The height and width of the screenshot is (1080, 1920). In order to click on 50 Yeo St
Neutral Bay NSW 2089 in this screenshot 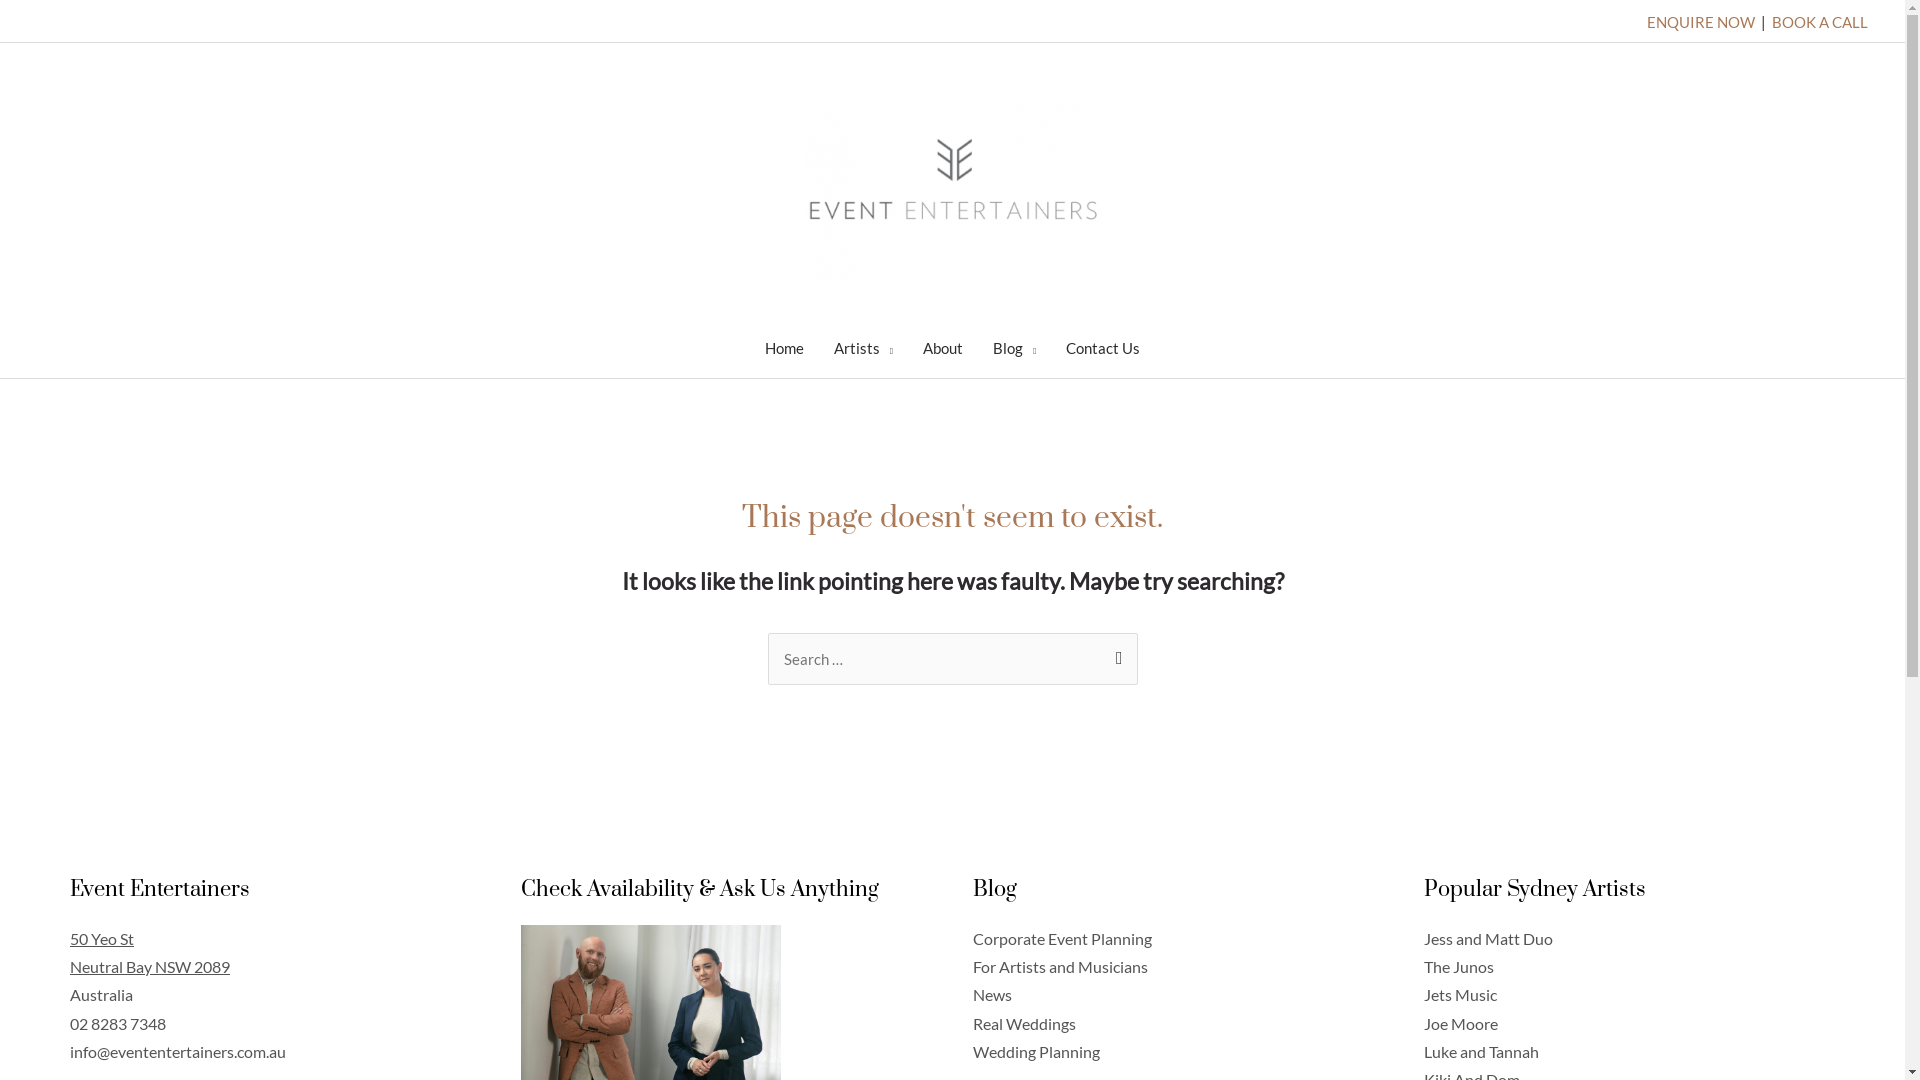, I will do `click(150, 952)`.